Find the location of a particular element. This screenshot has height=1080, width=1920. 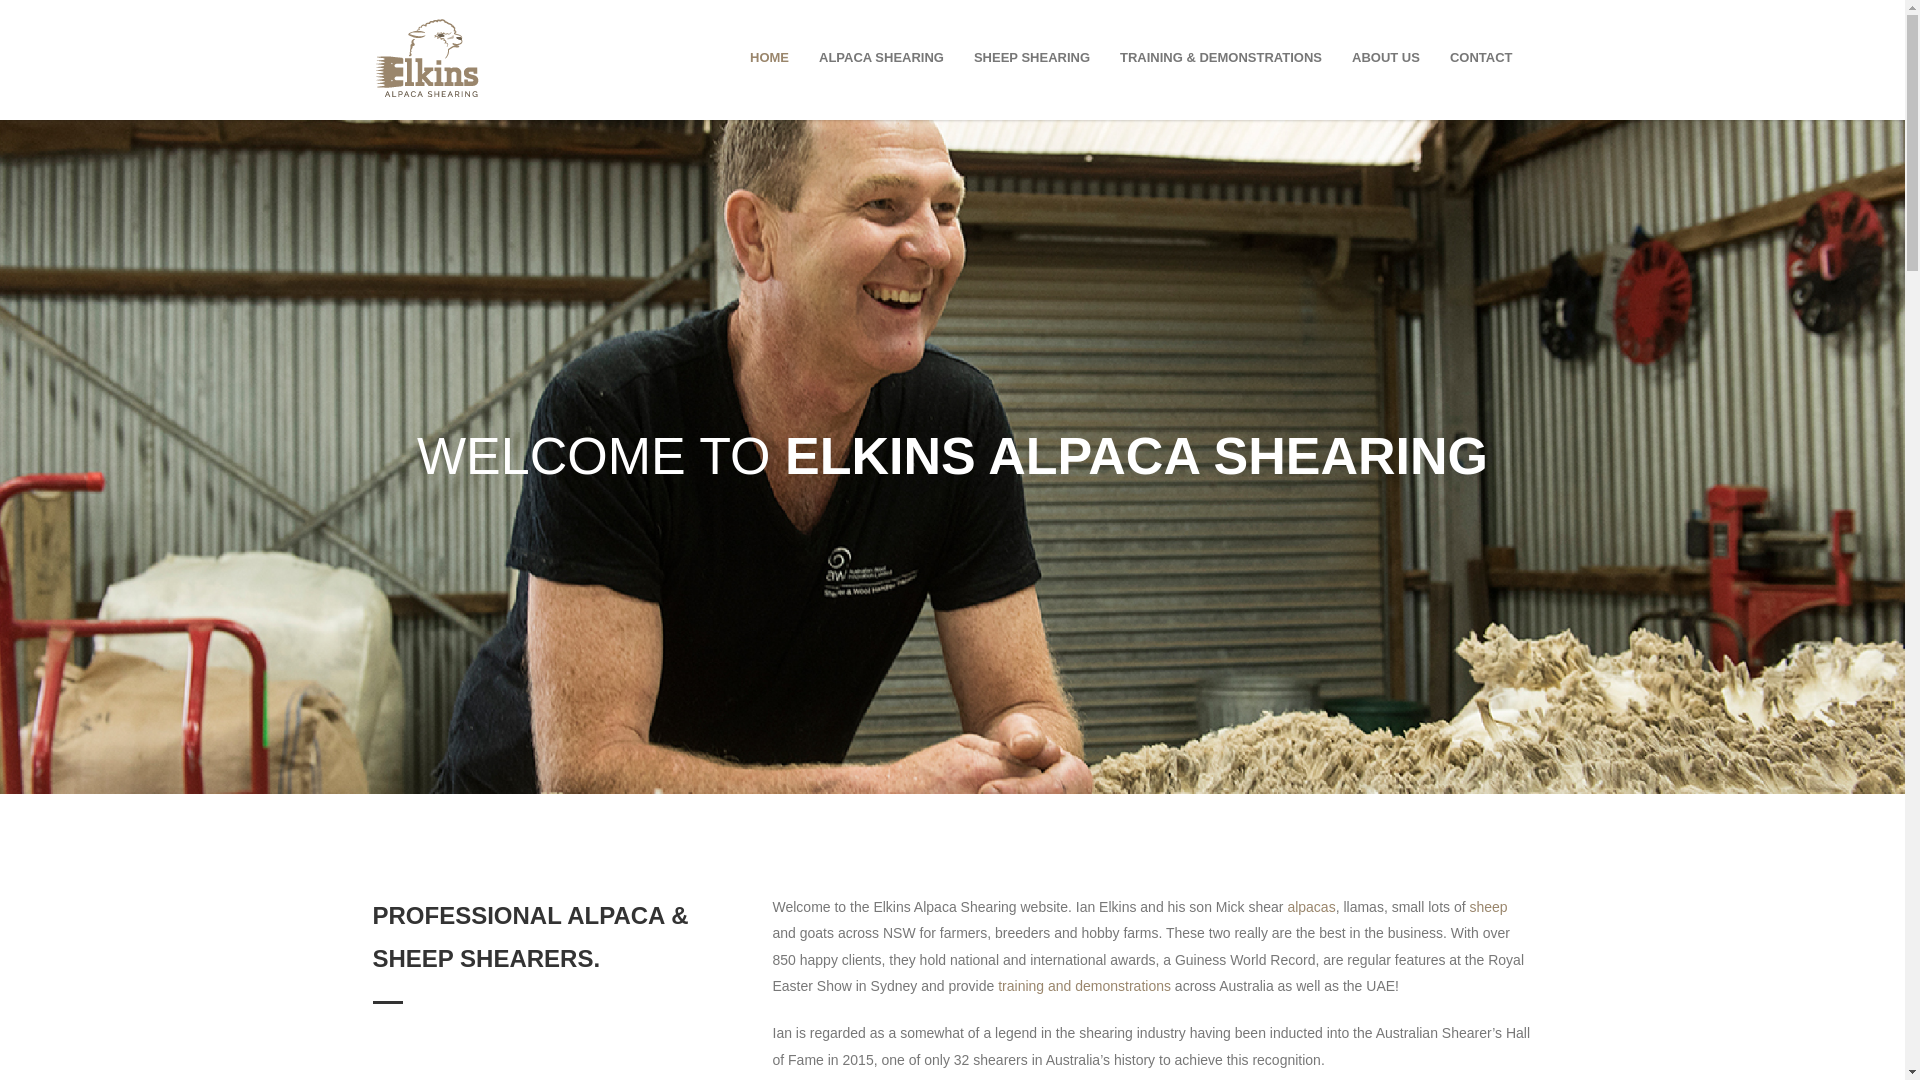

TRAINING & DEMONSTRATIONS is located at coordinates (1221, 58).